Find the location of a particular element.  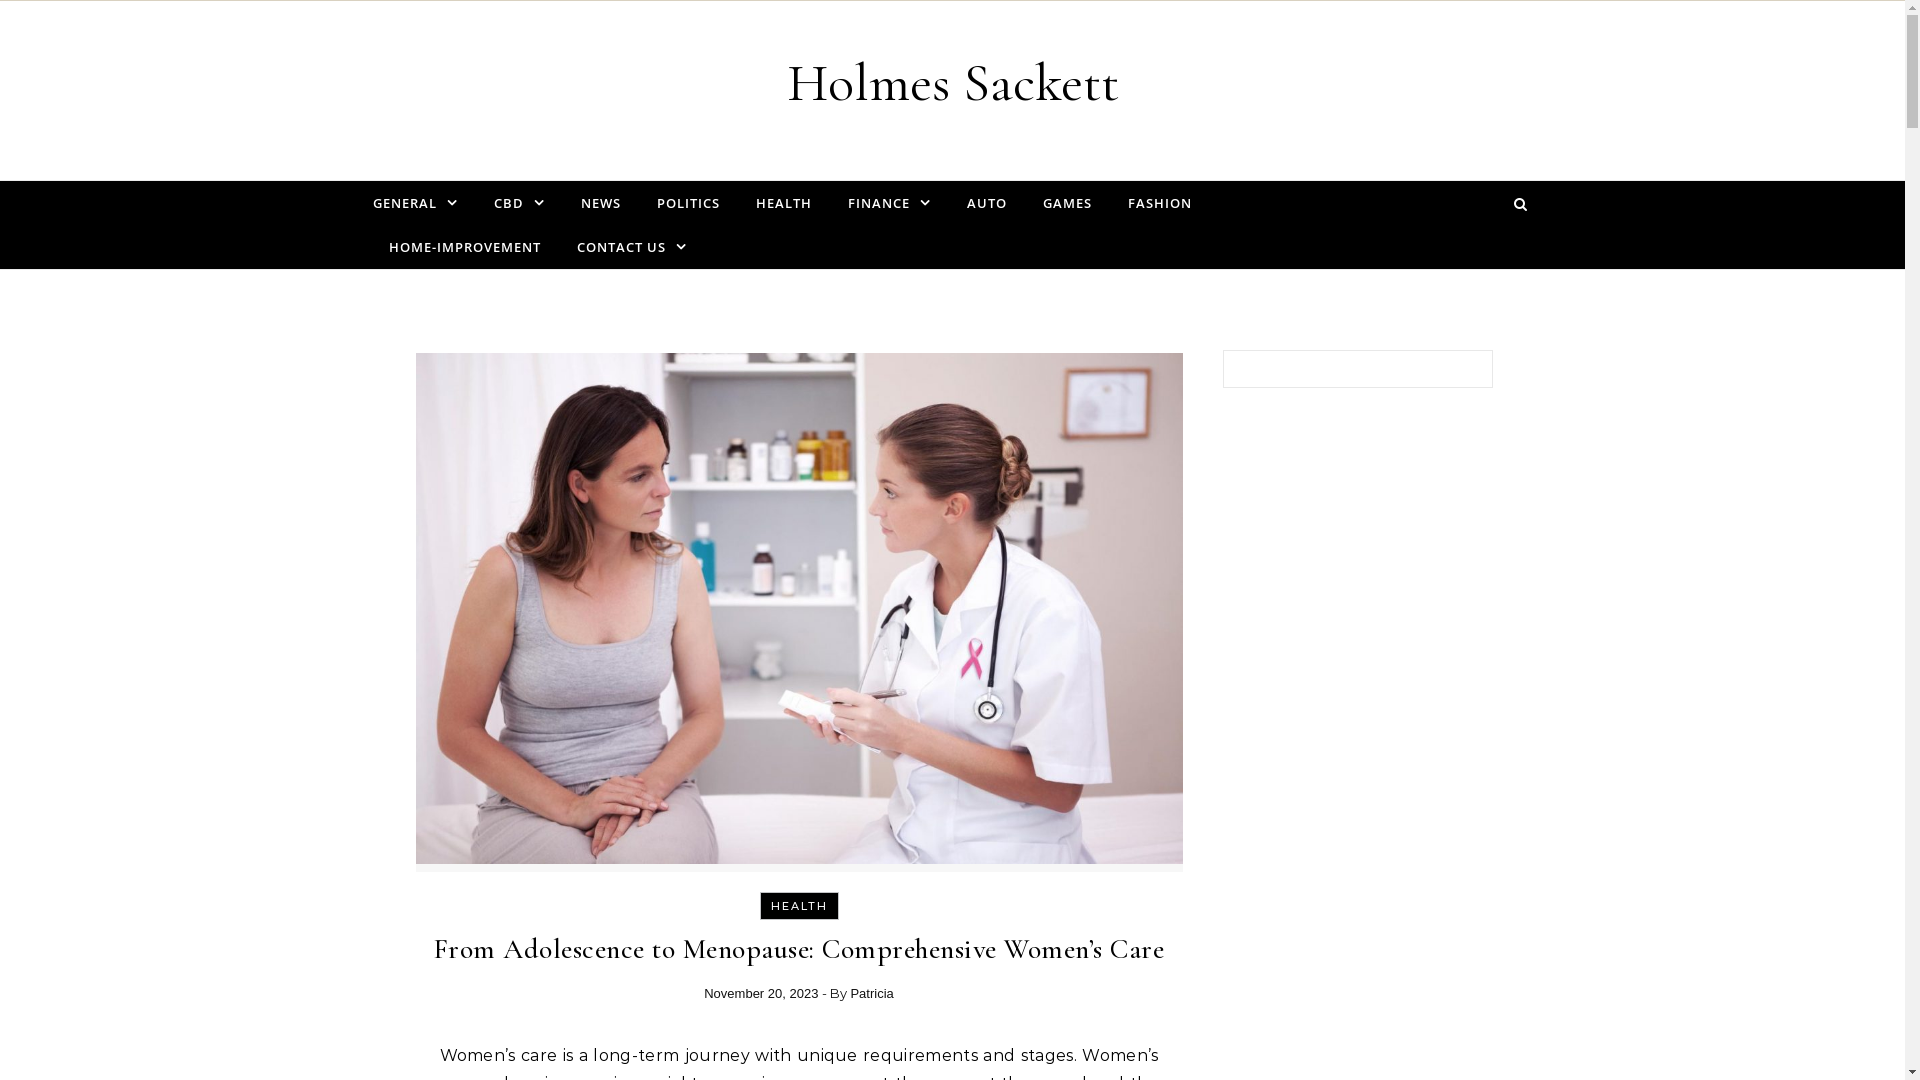

NEWS is located at coordinates (600, 203).